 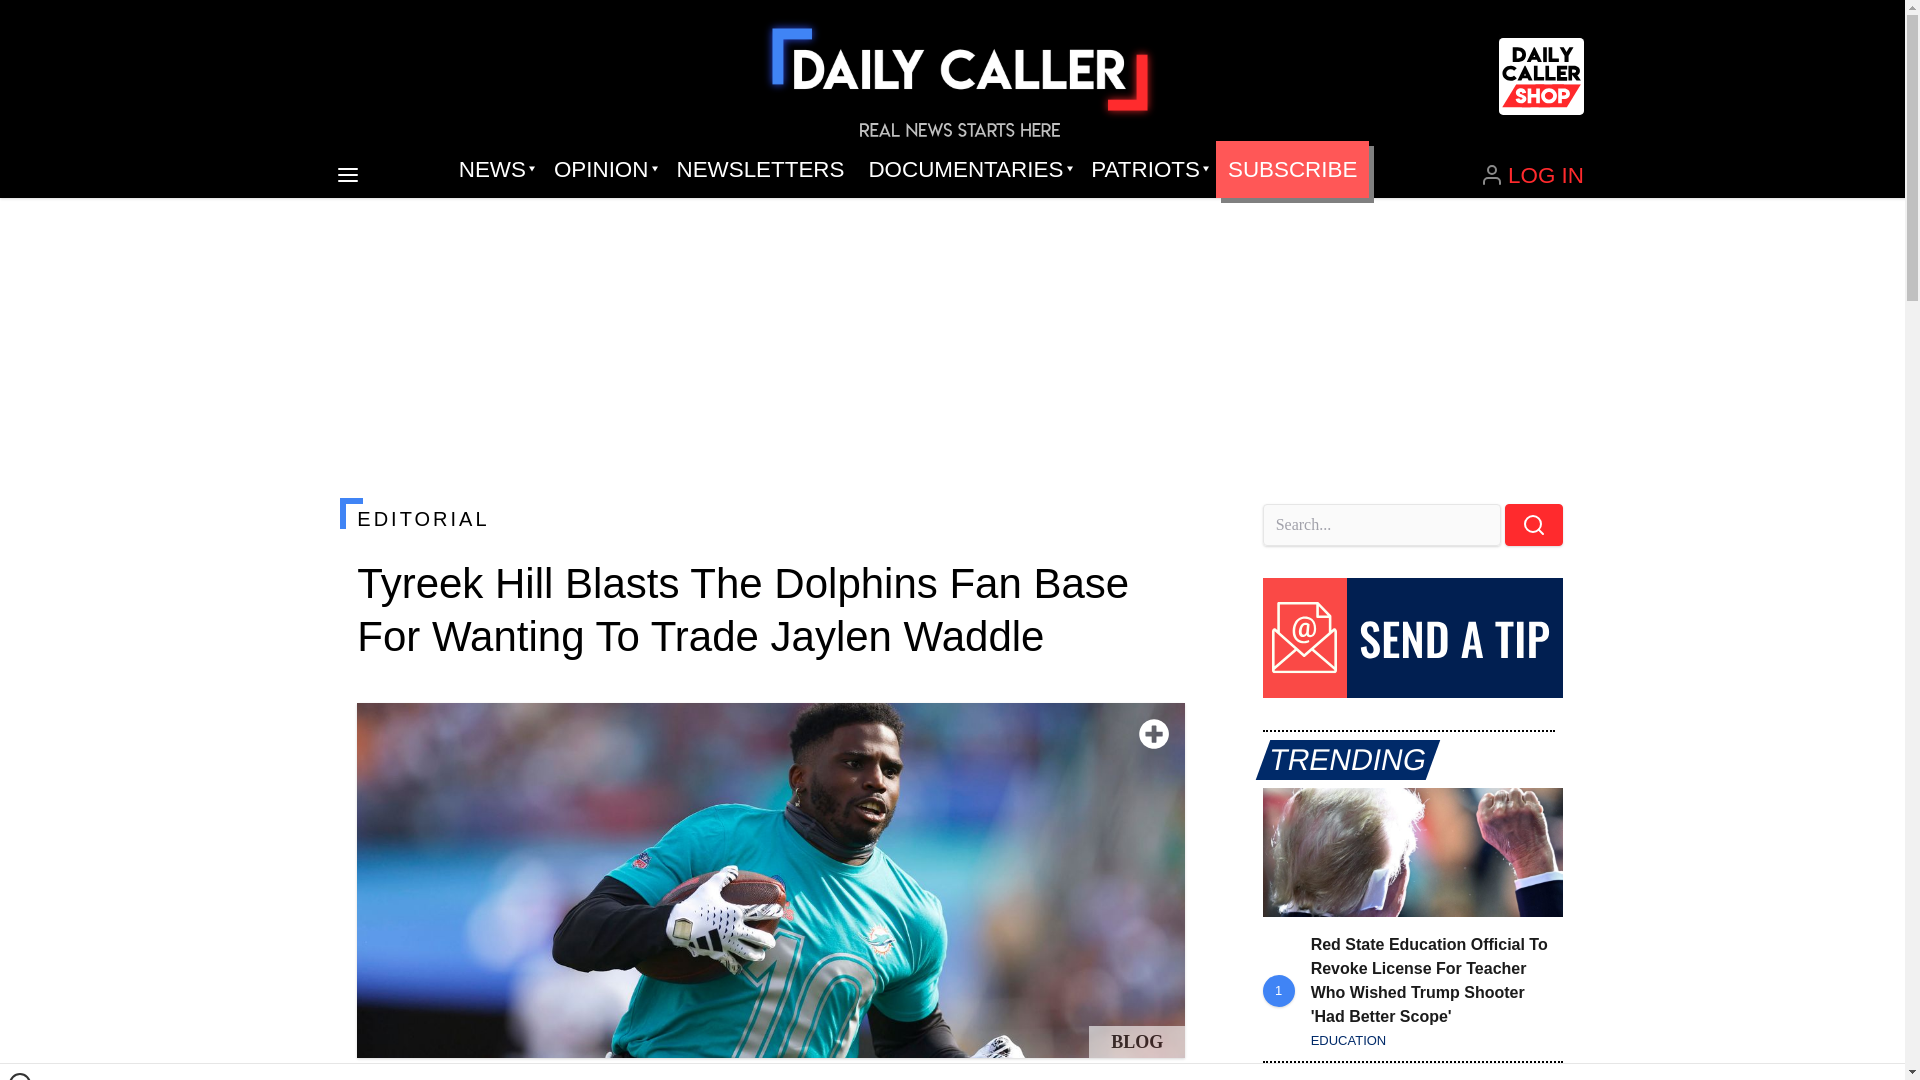 What do you see at coordinates (20, 1076) in the screenshot?
I see `Close window` at bounding box center [20, 1076].